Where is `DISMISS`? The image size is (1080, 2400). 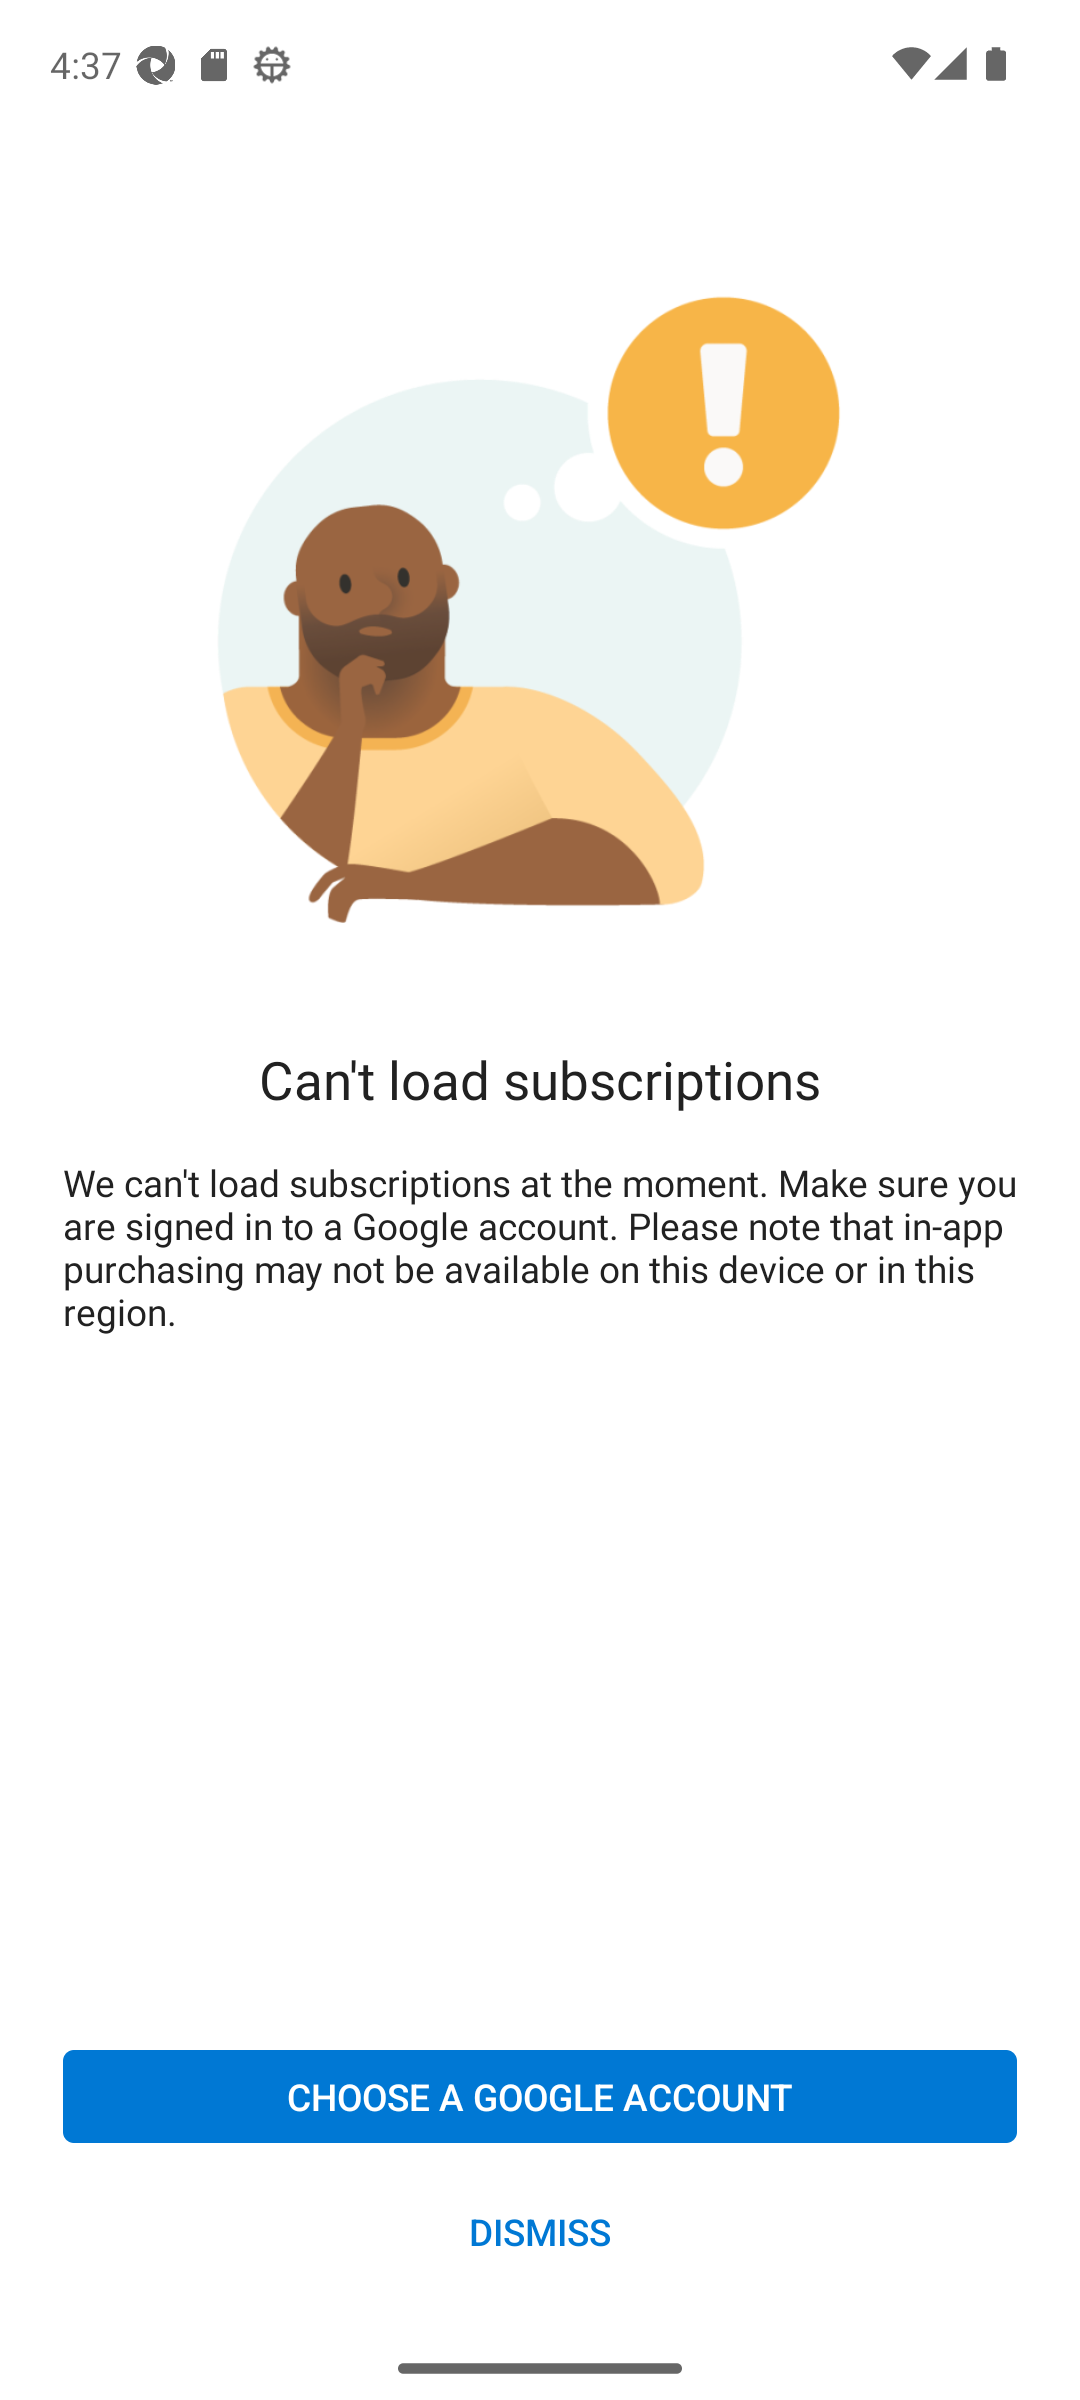
DISMISS is located at coordinates (540, 2230).